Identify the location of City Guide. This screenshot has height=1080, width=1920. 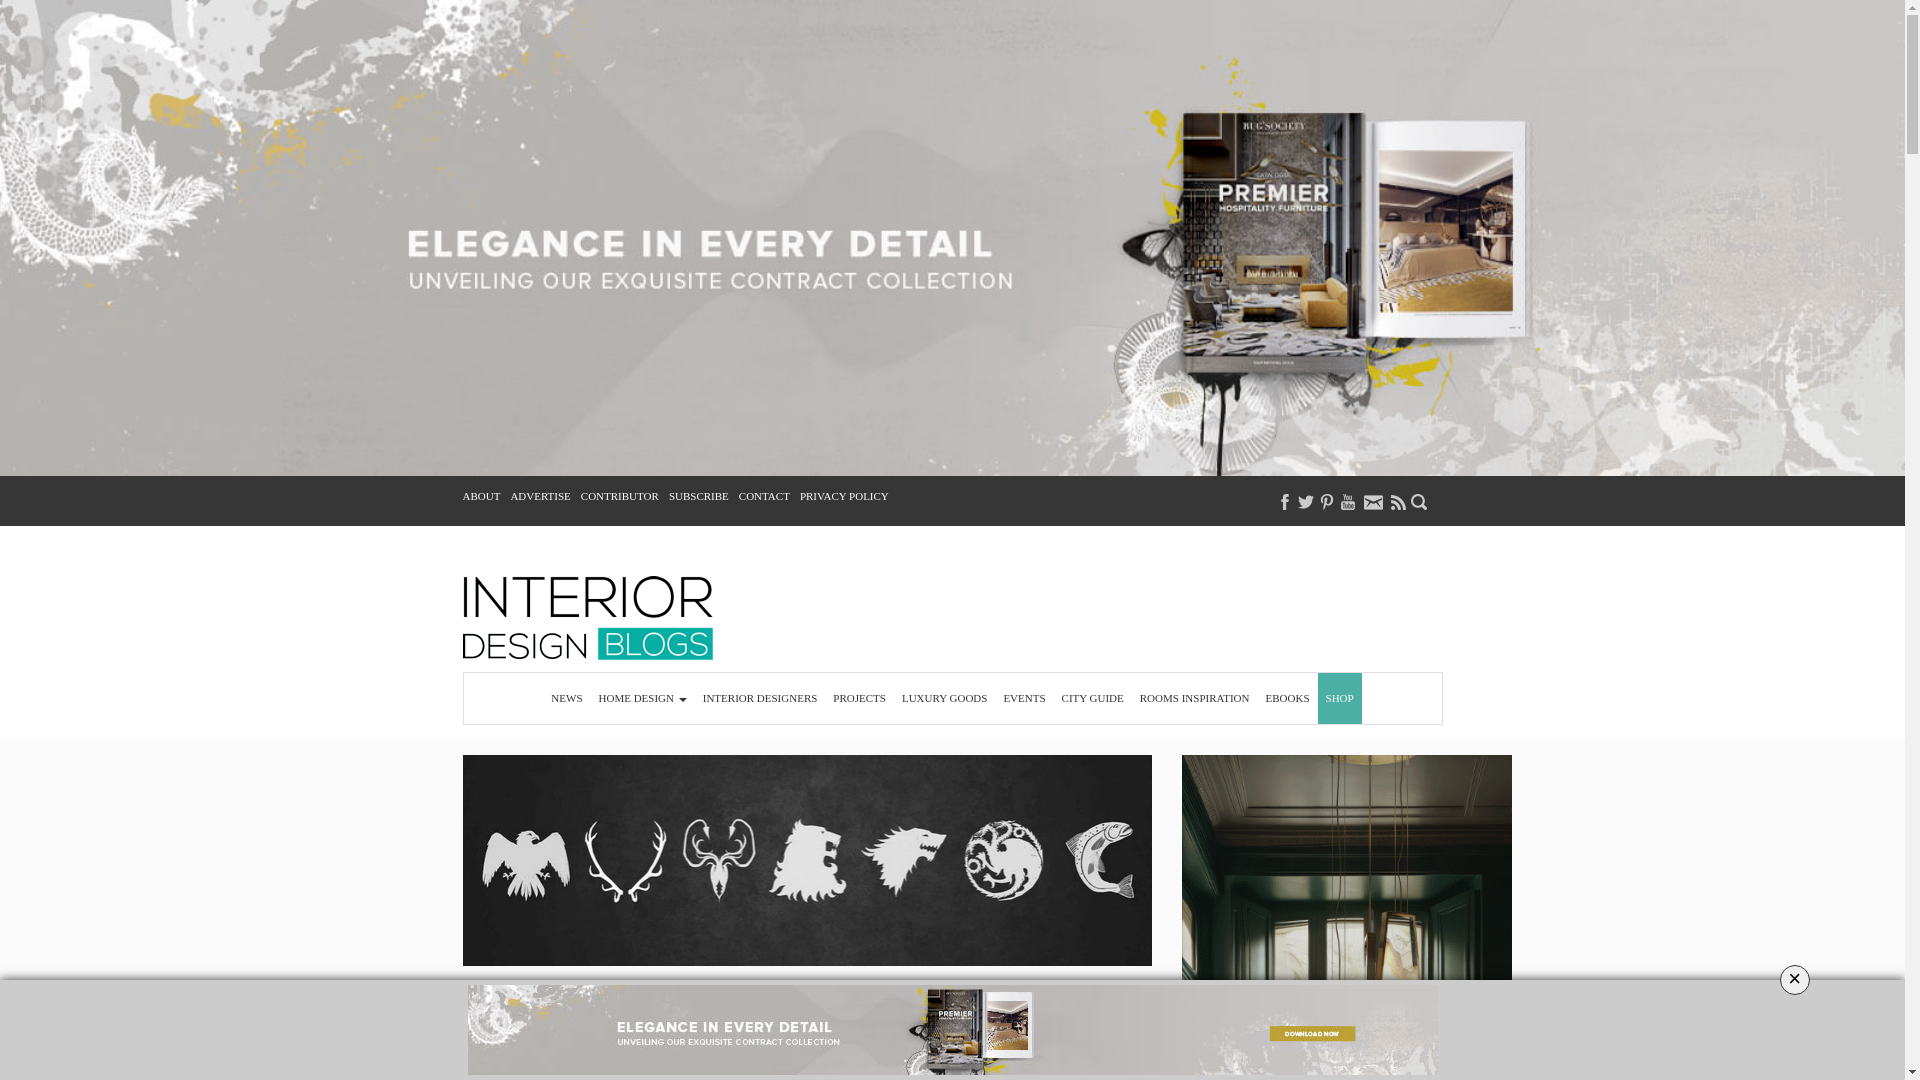
(1093, 698).